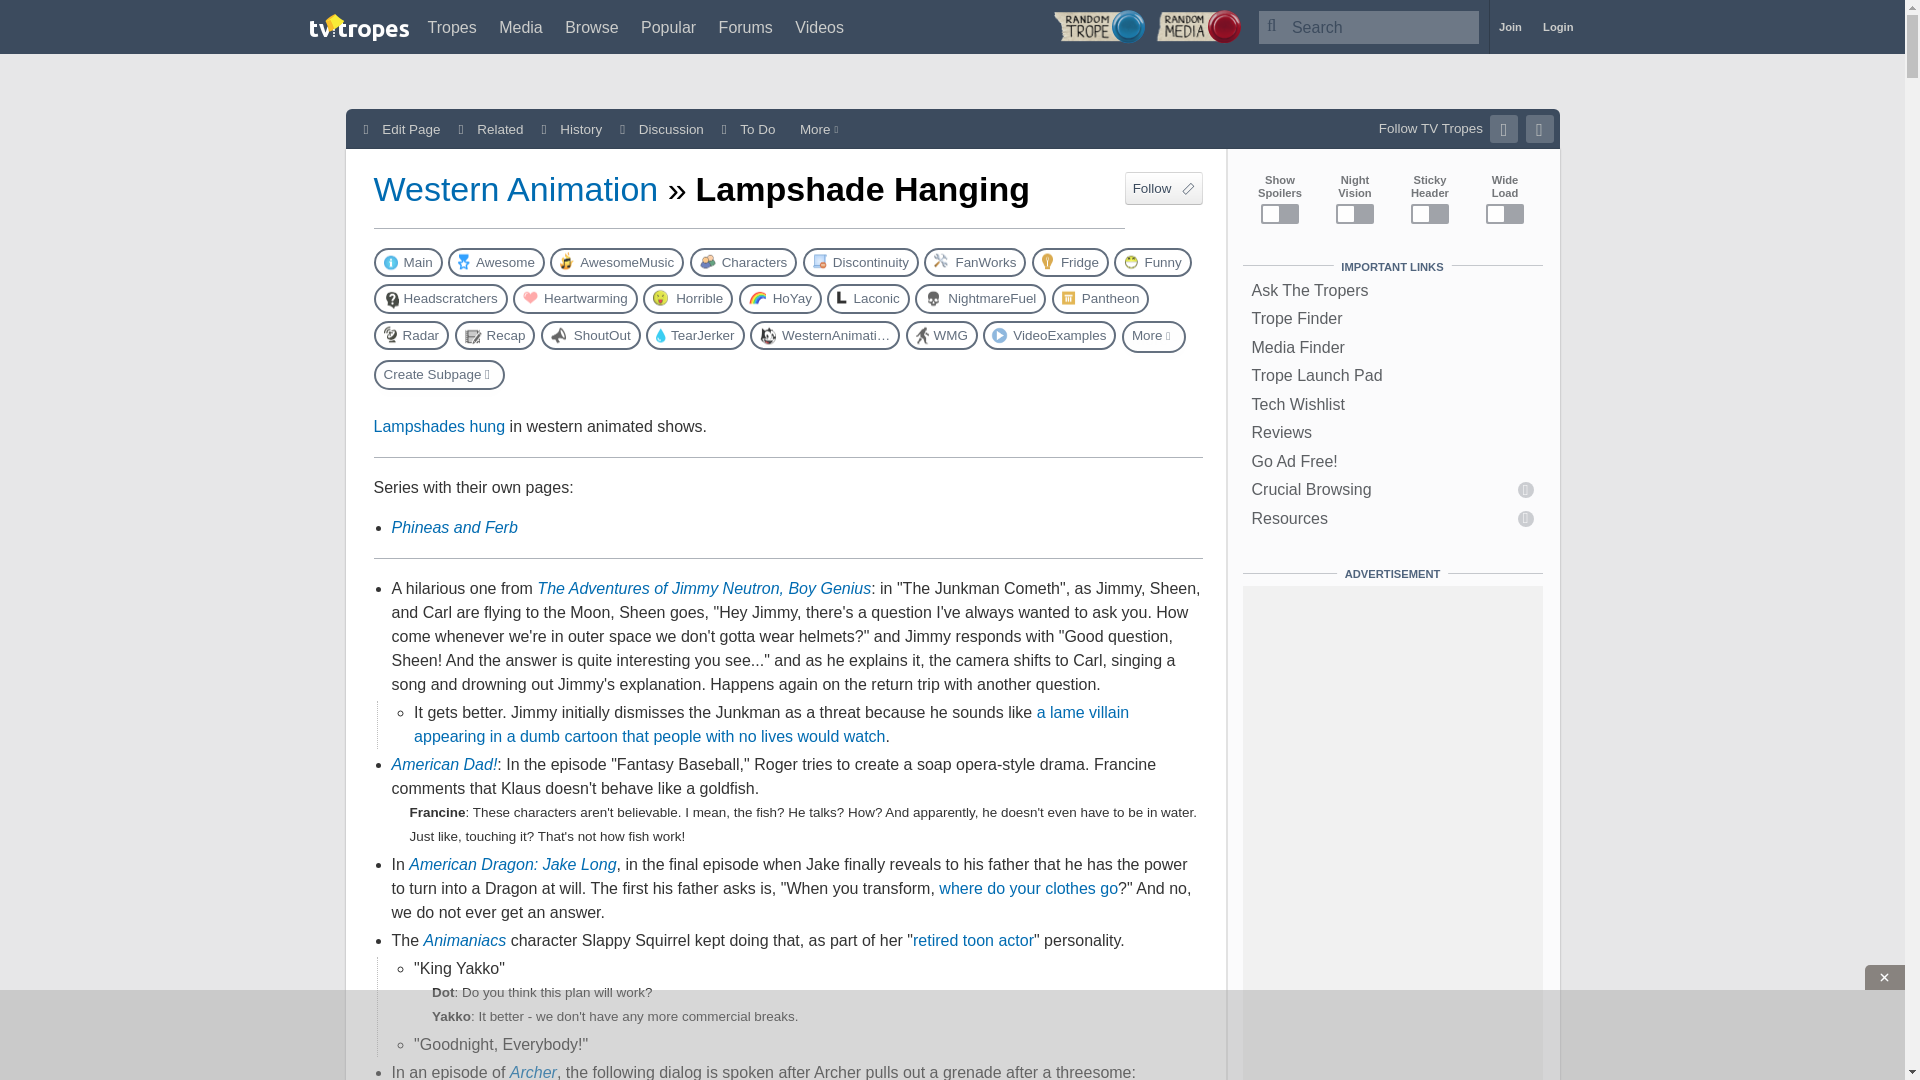 The image size is (1920, 1080). Describe the element at coordinates (412, 334) in the screenshot. I see `The Radar page` at that location.